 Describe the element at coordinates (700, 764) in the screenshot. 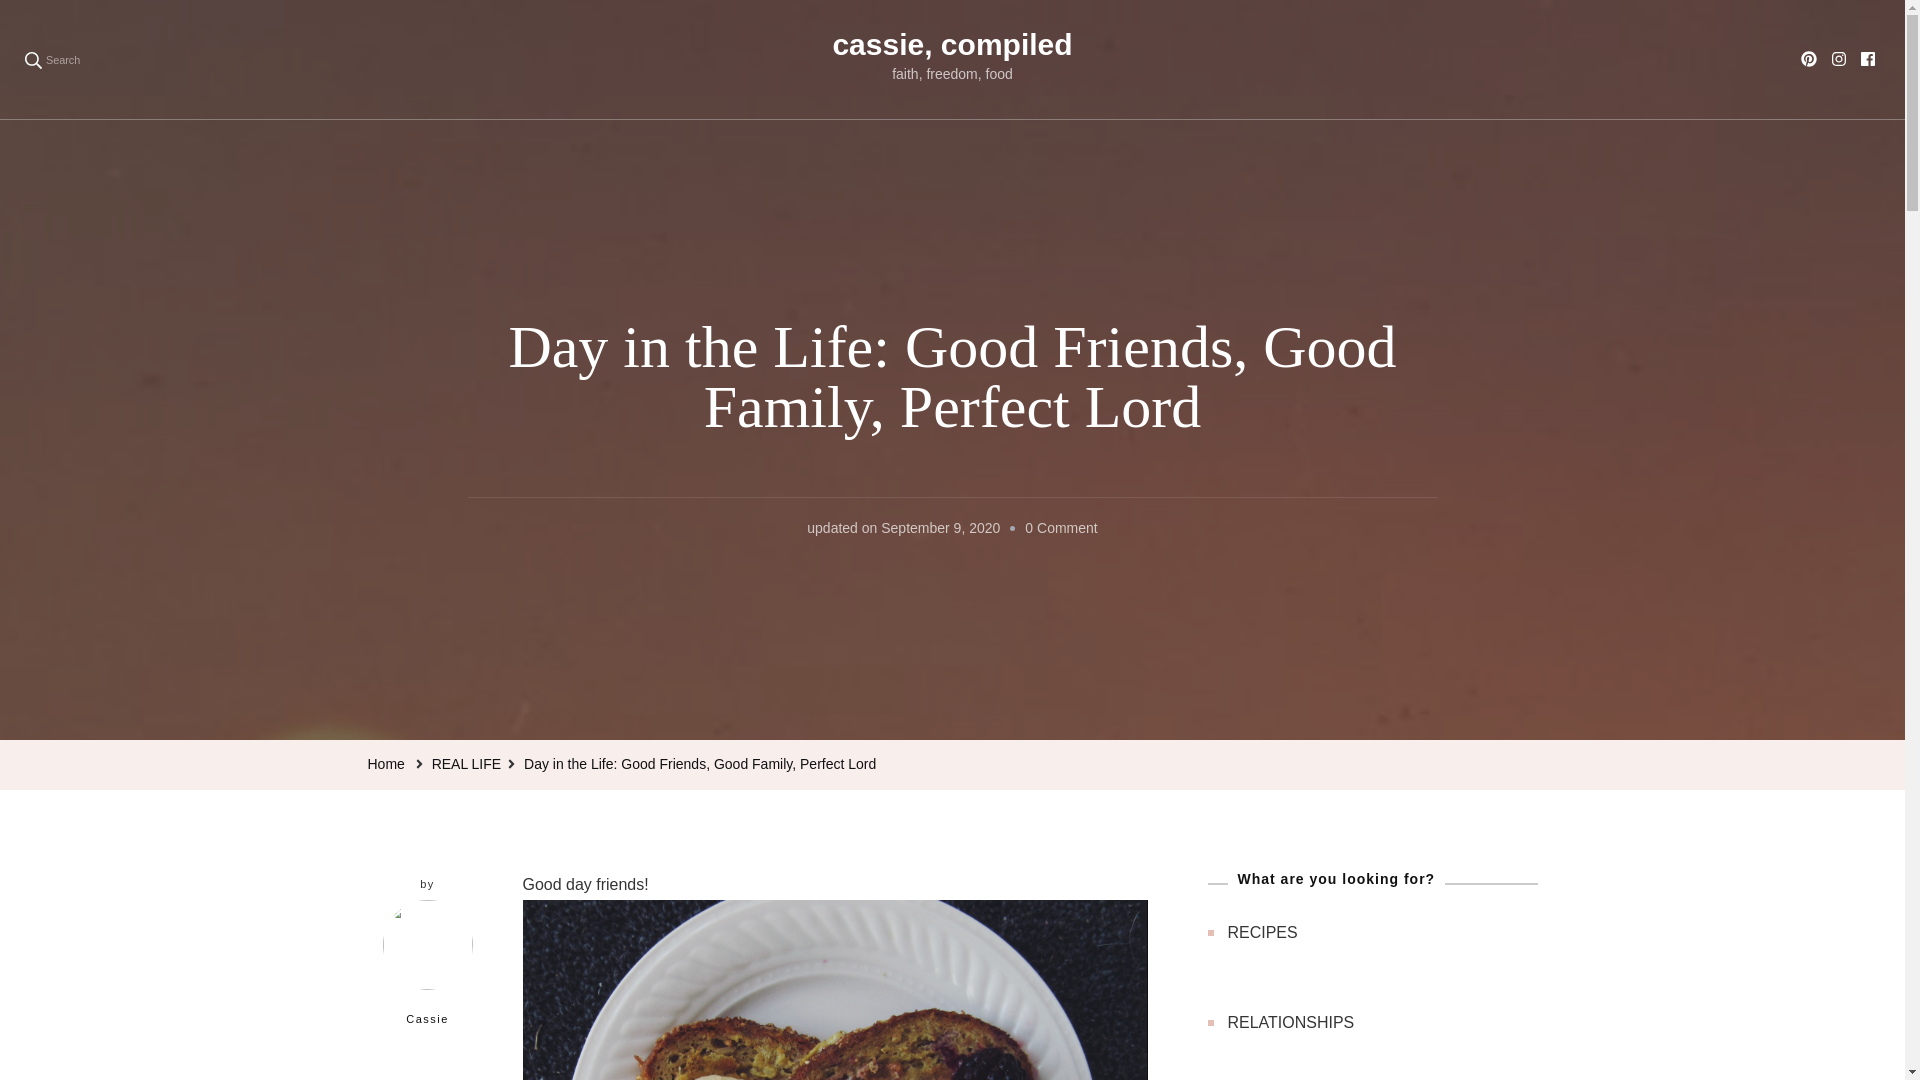

I see `Day in the Life: Good Friends, Good Family, Perfect Lord` at that location.